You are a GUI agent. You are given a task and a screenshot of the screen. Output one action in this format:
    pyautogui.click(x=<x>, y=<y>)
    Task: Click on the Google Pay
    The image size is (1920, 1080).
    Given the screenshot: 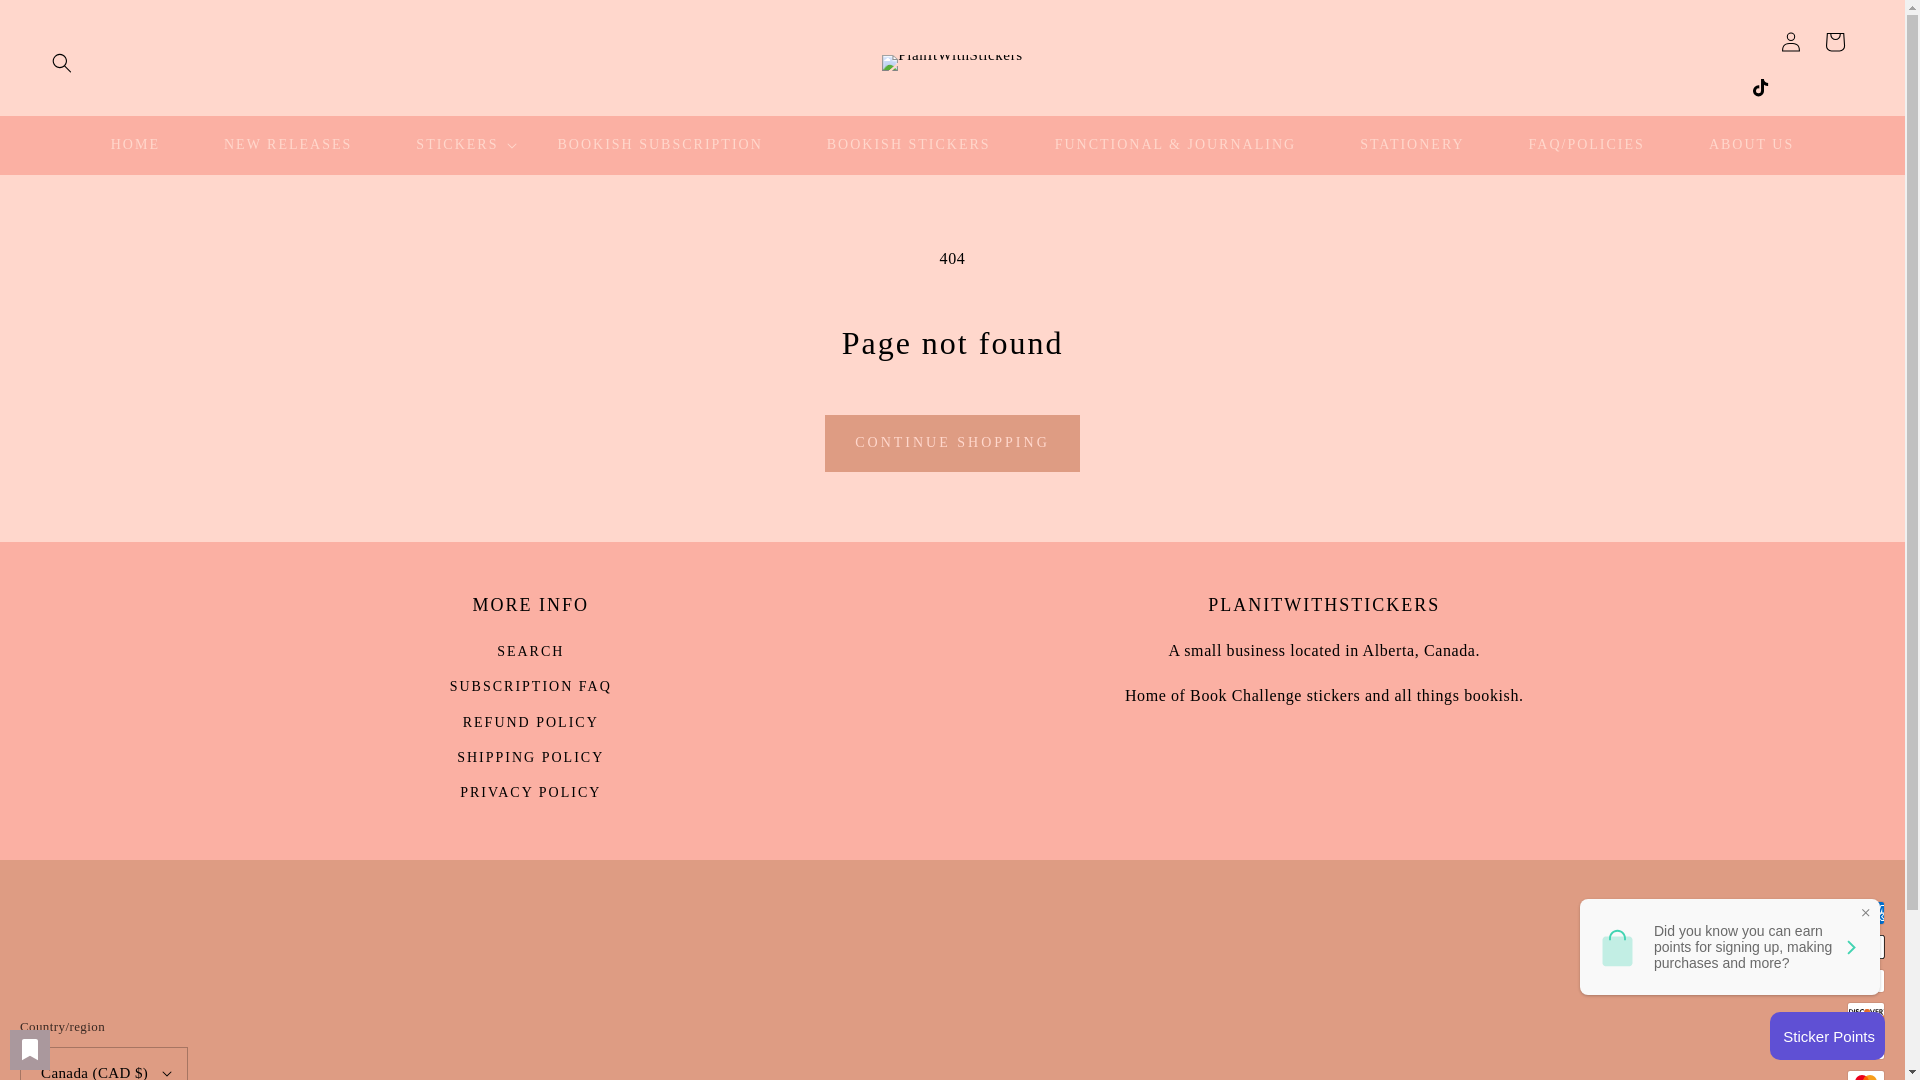 What is the action you would take?
    pyautogui.click(x=1866, y=1047)
    